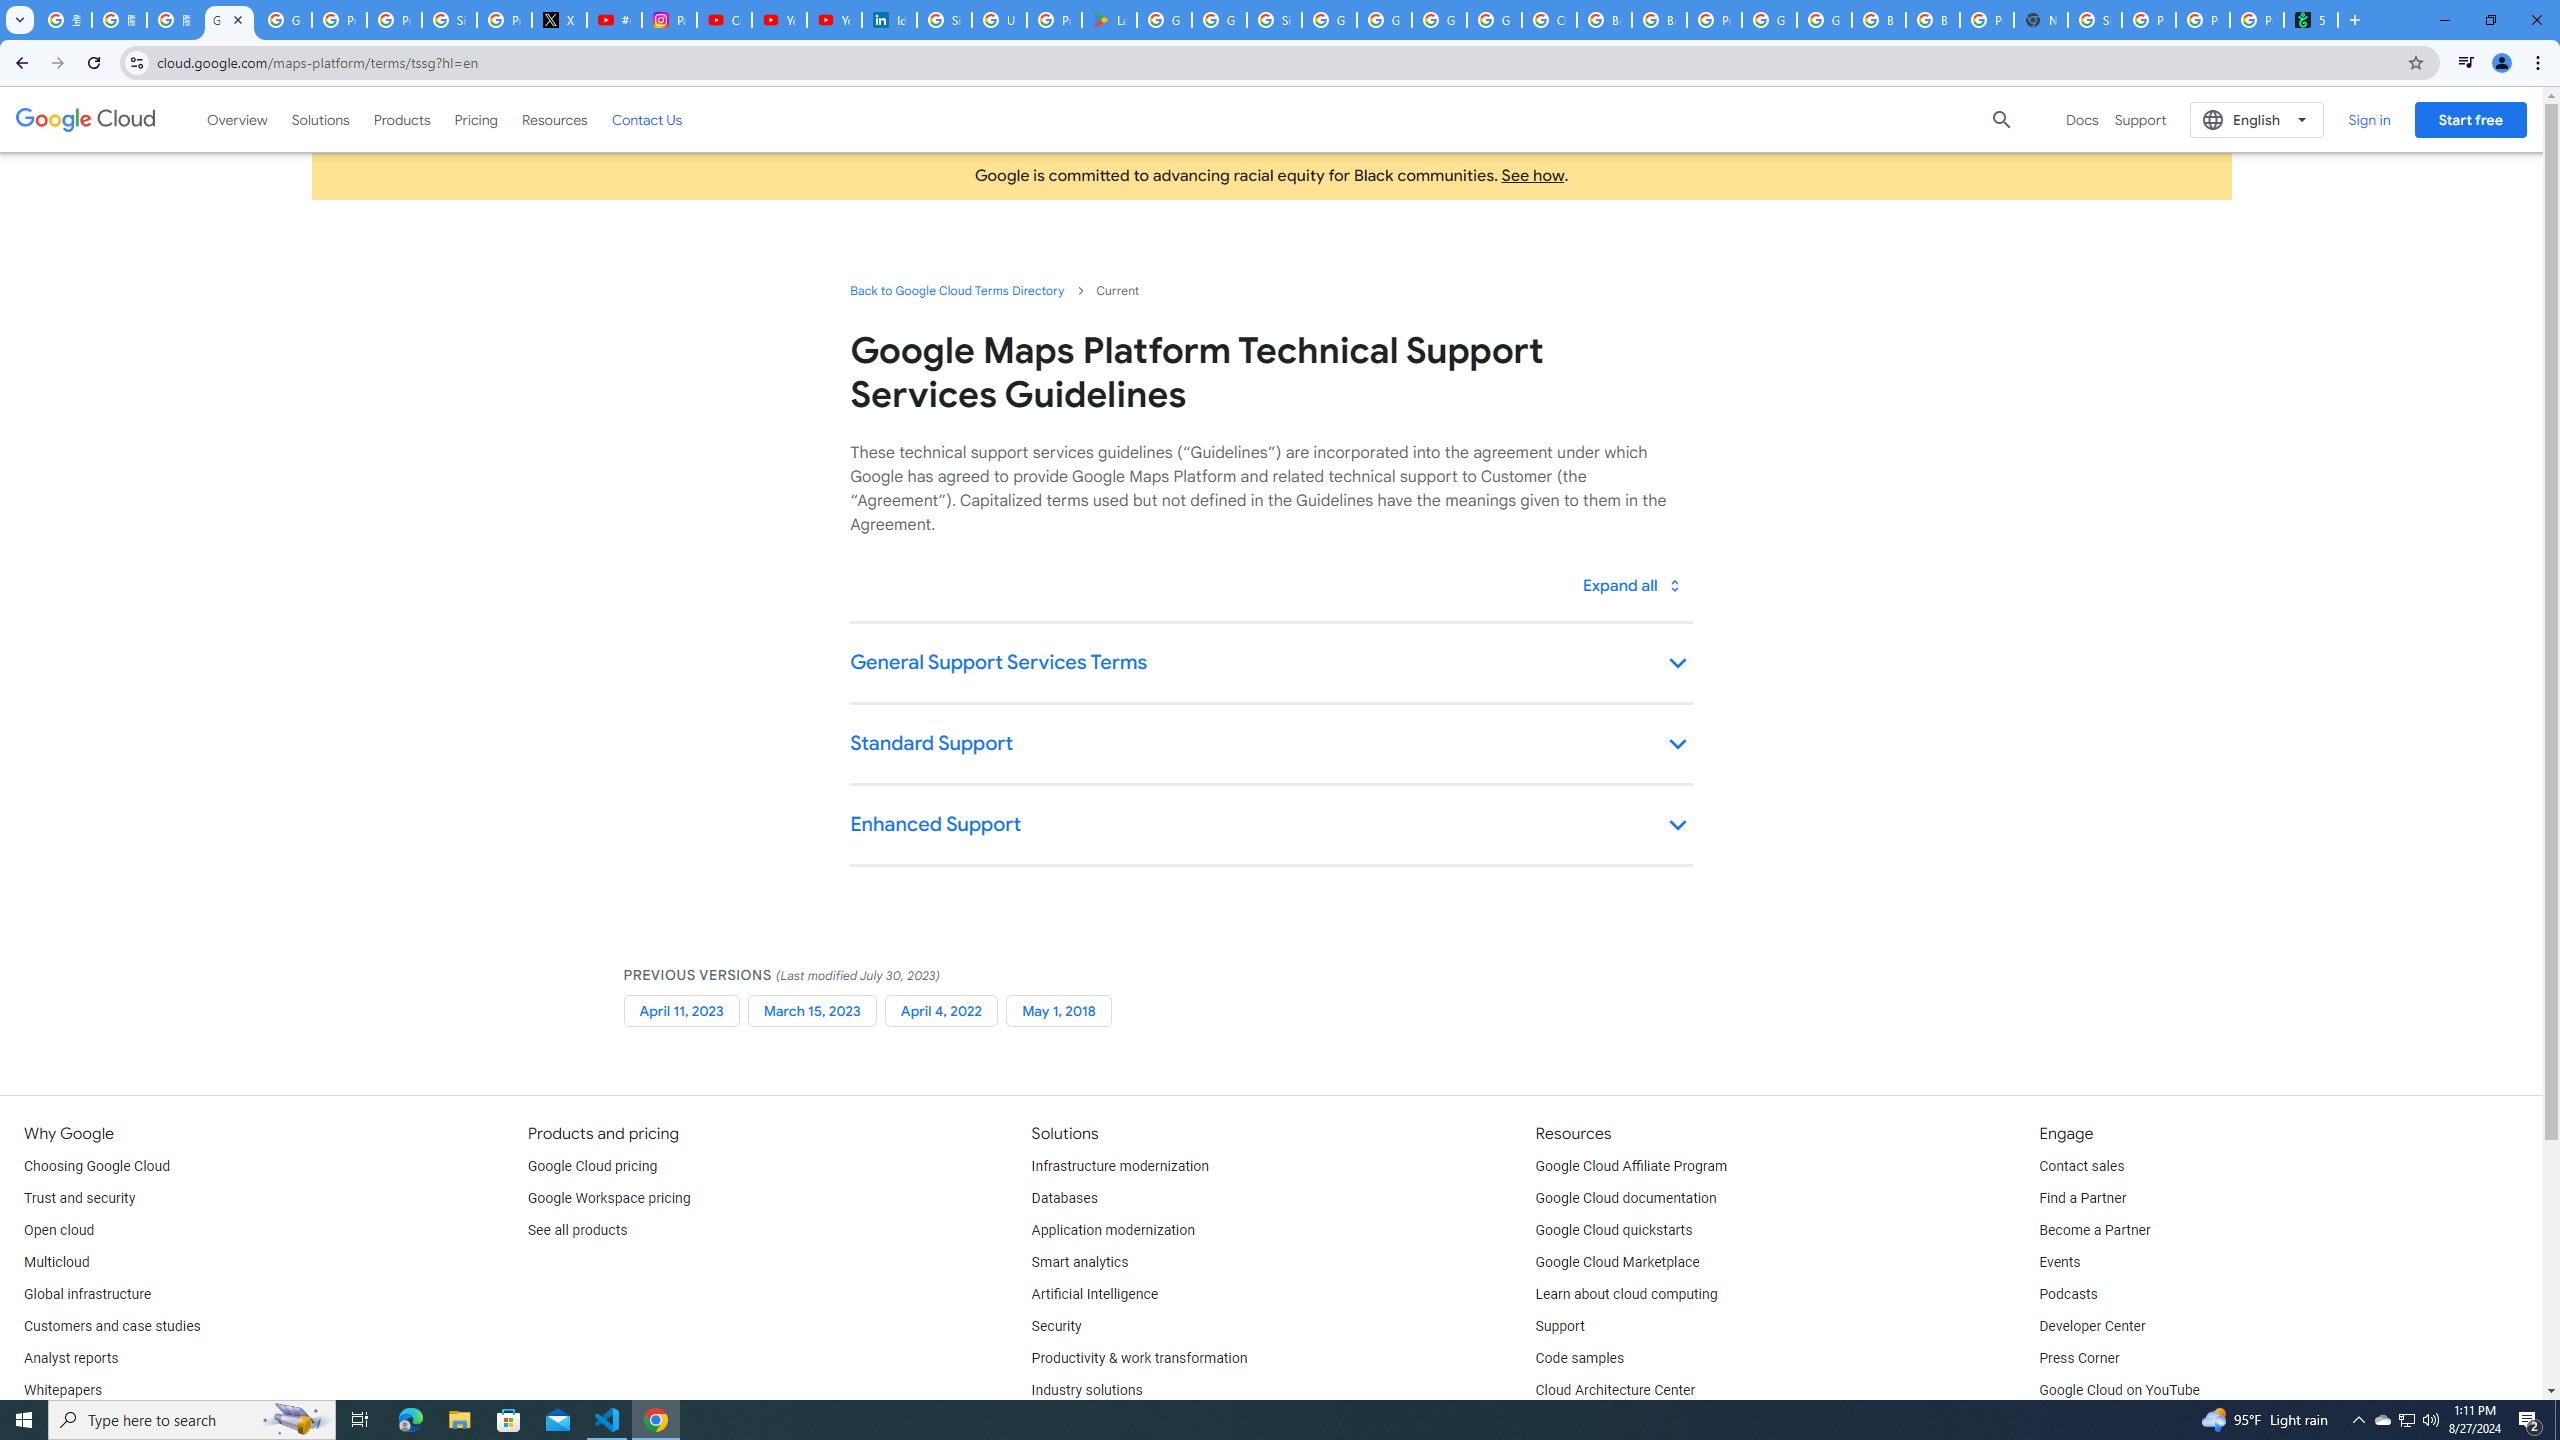  I want to click on Sign in - Google Accounts, so click(1274, 20).